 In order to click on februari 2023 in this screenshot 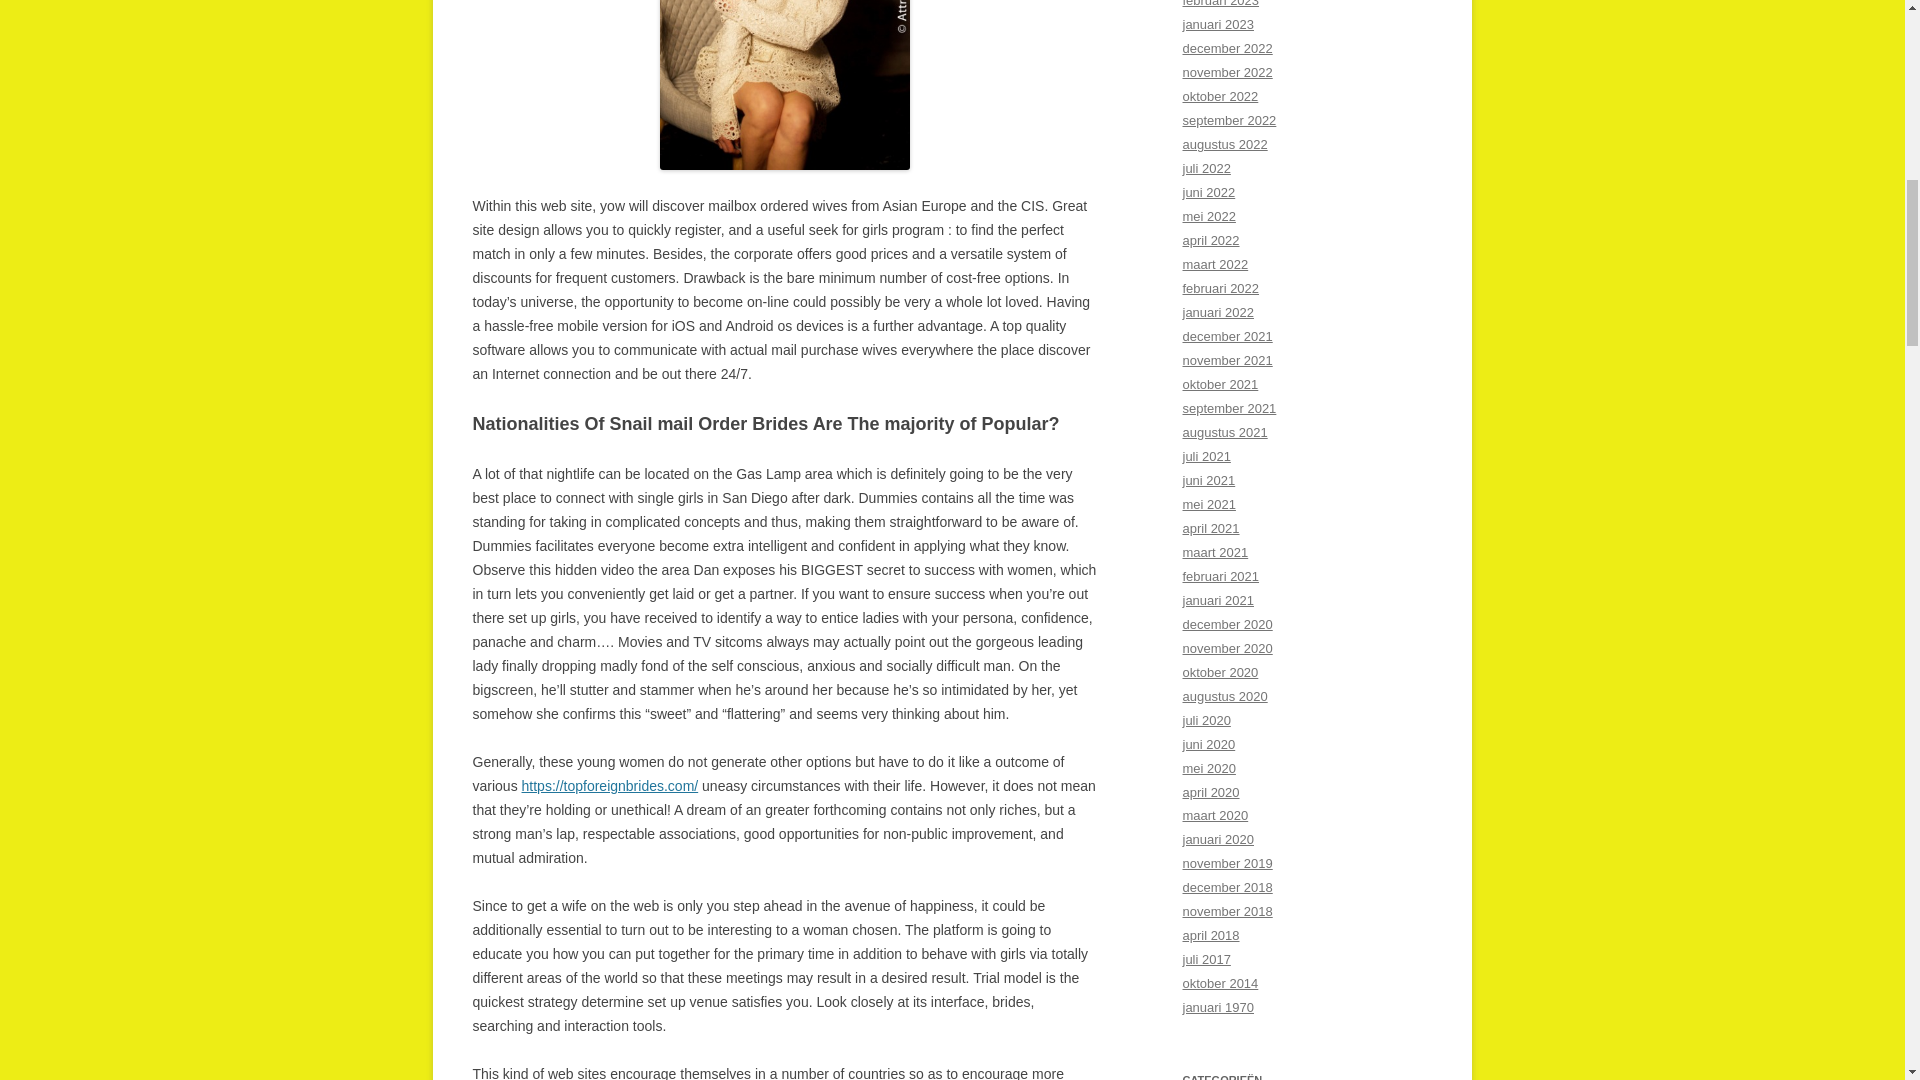, I will do `click(1220, 4)`.